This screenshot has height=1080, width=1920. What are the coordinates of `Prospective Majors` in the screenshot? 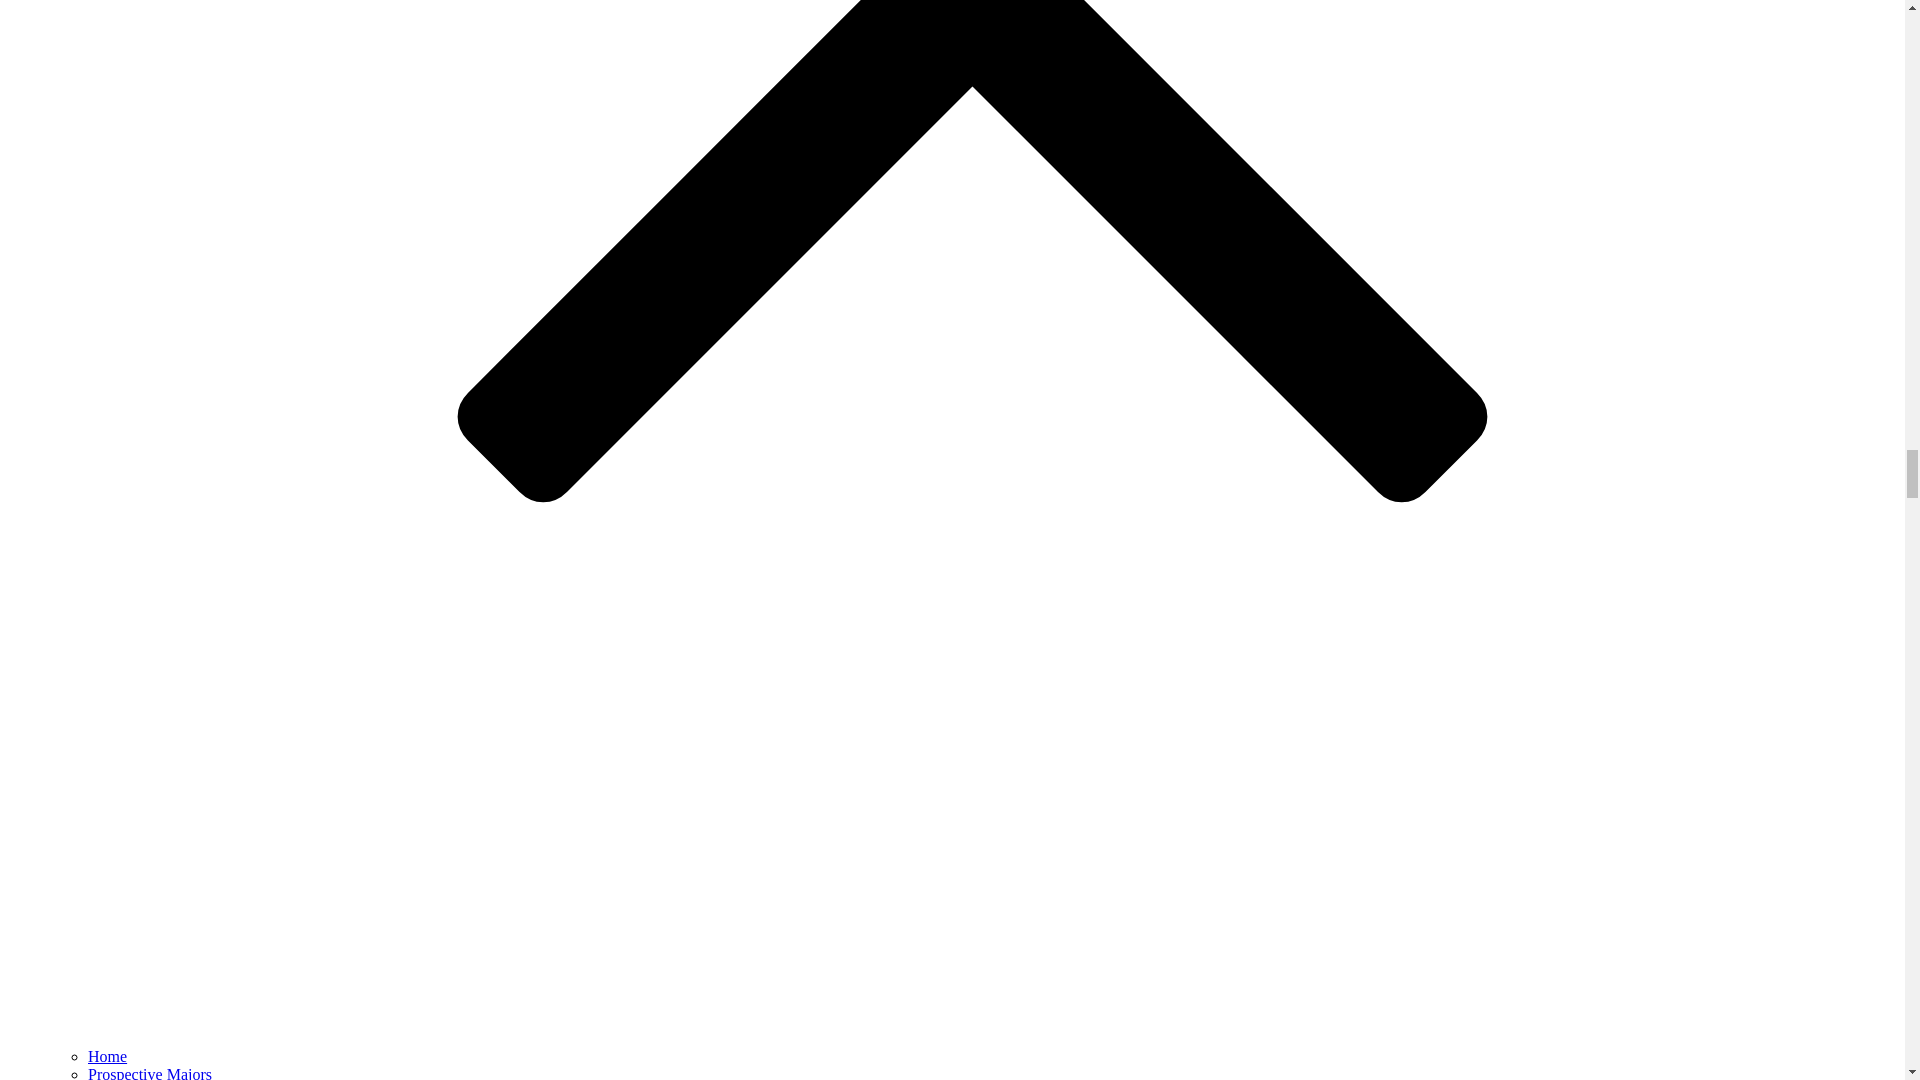 It's located at (150, 1072).